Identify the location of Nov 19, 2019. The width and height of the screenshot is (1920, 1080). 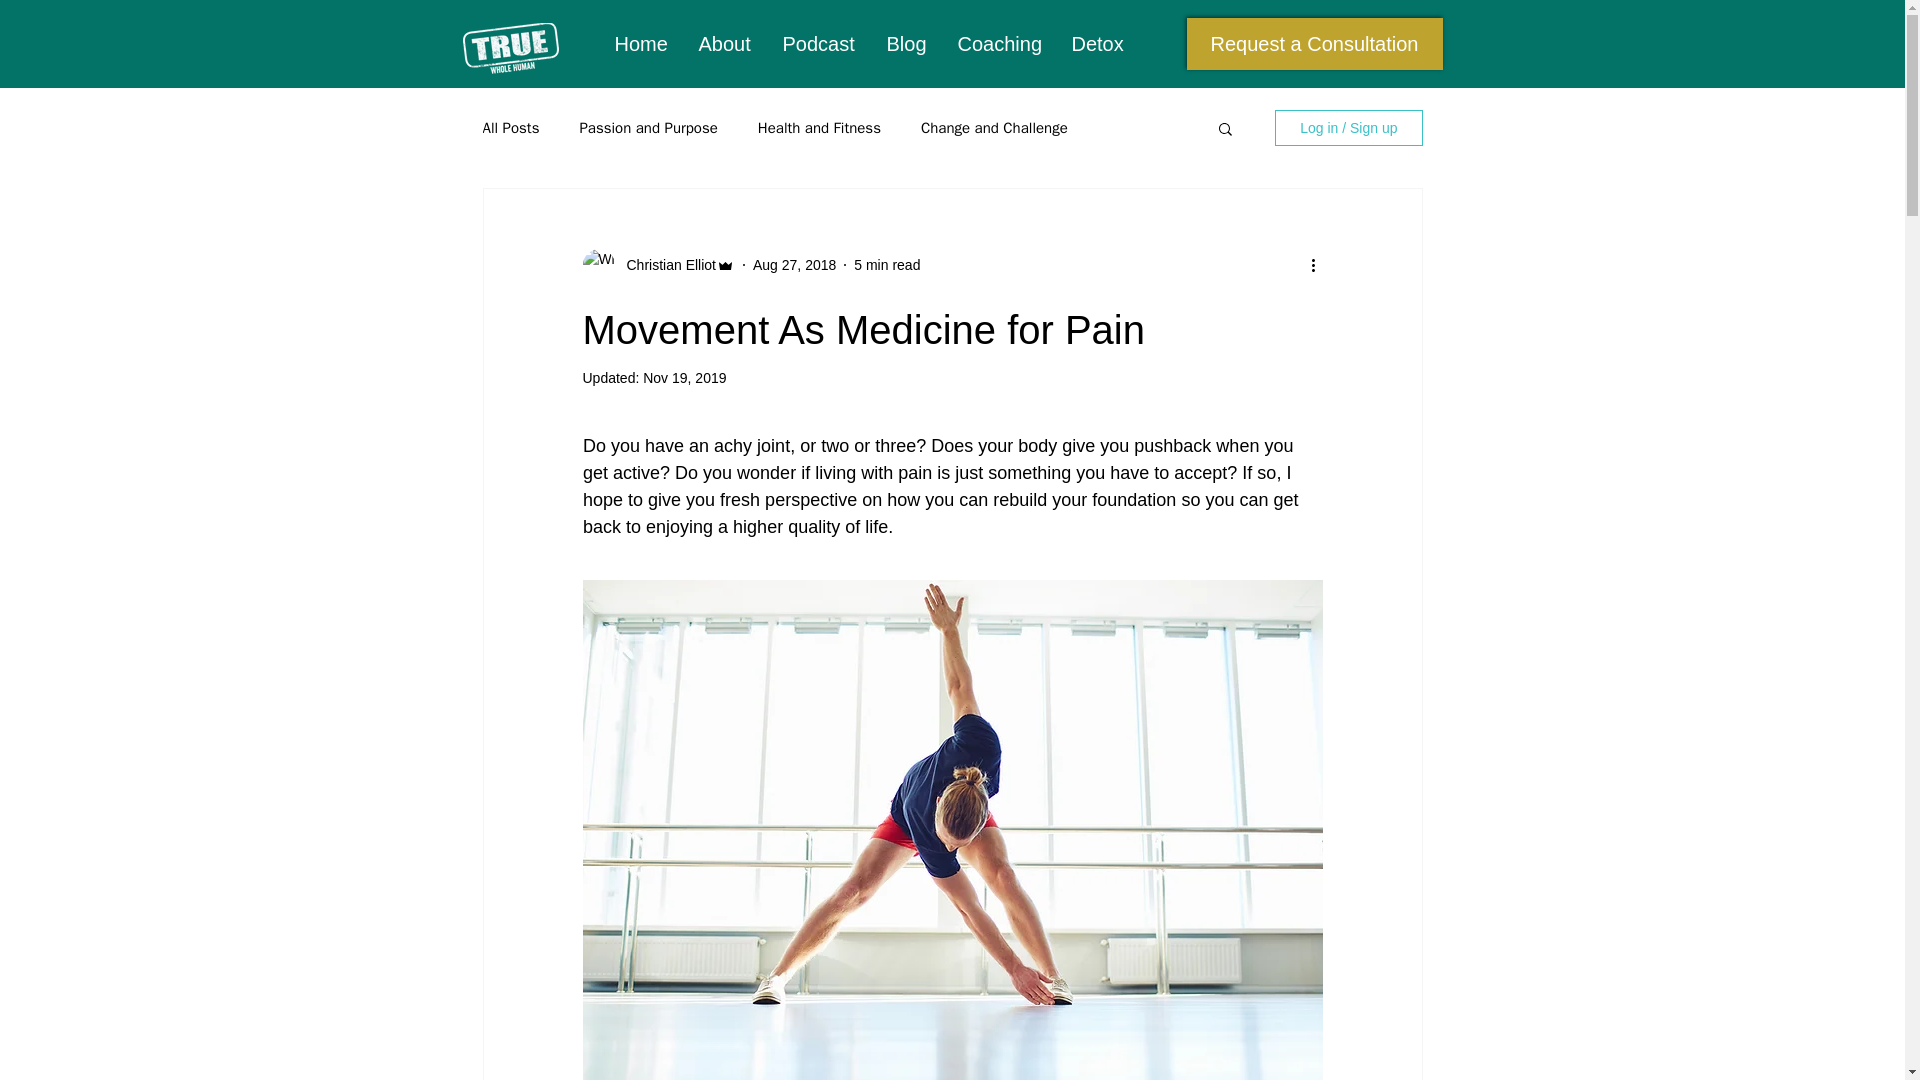
(684, 378).